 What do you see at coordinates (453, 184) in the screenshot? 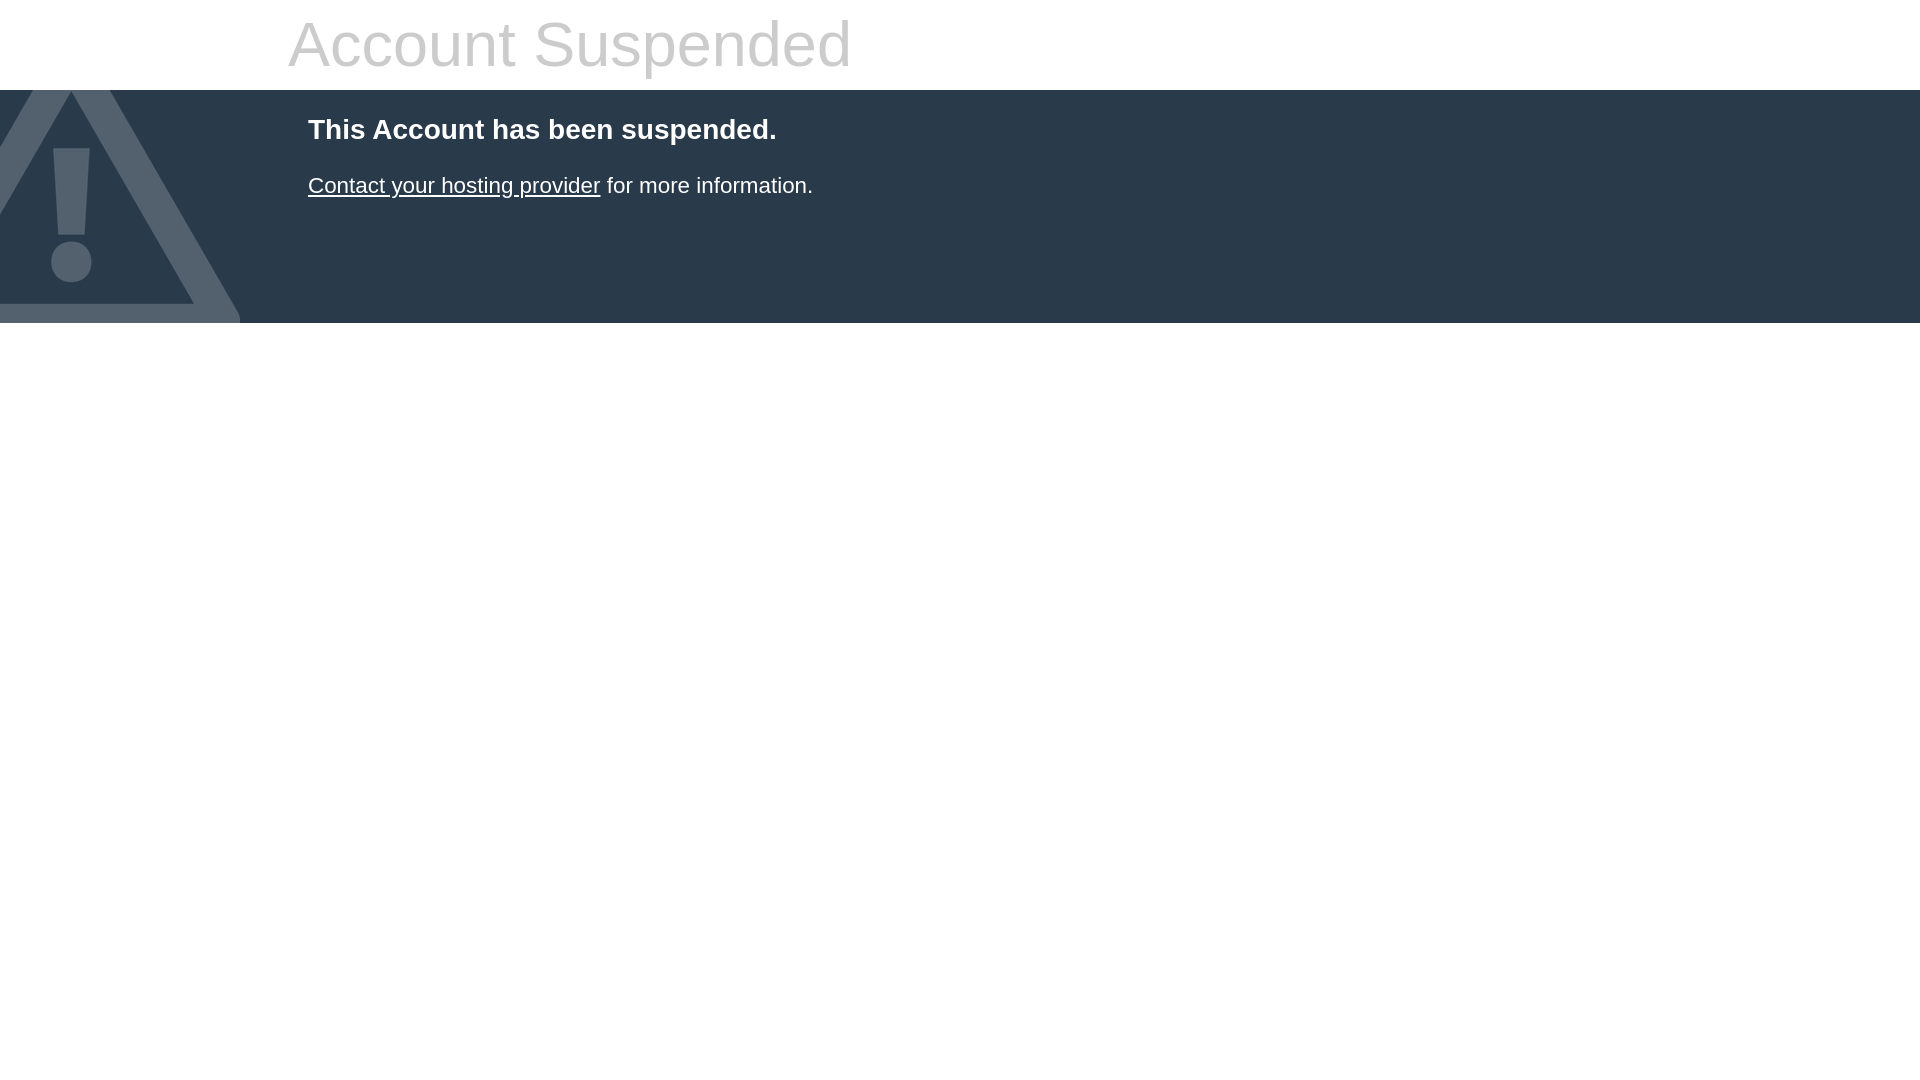
I see `Contact your hosting provider` at bounding box center [453, 184].